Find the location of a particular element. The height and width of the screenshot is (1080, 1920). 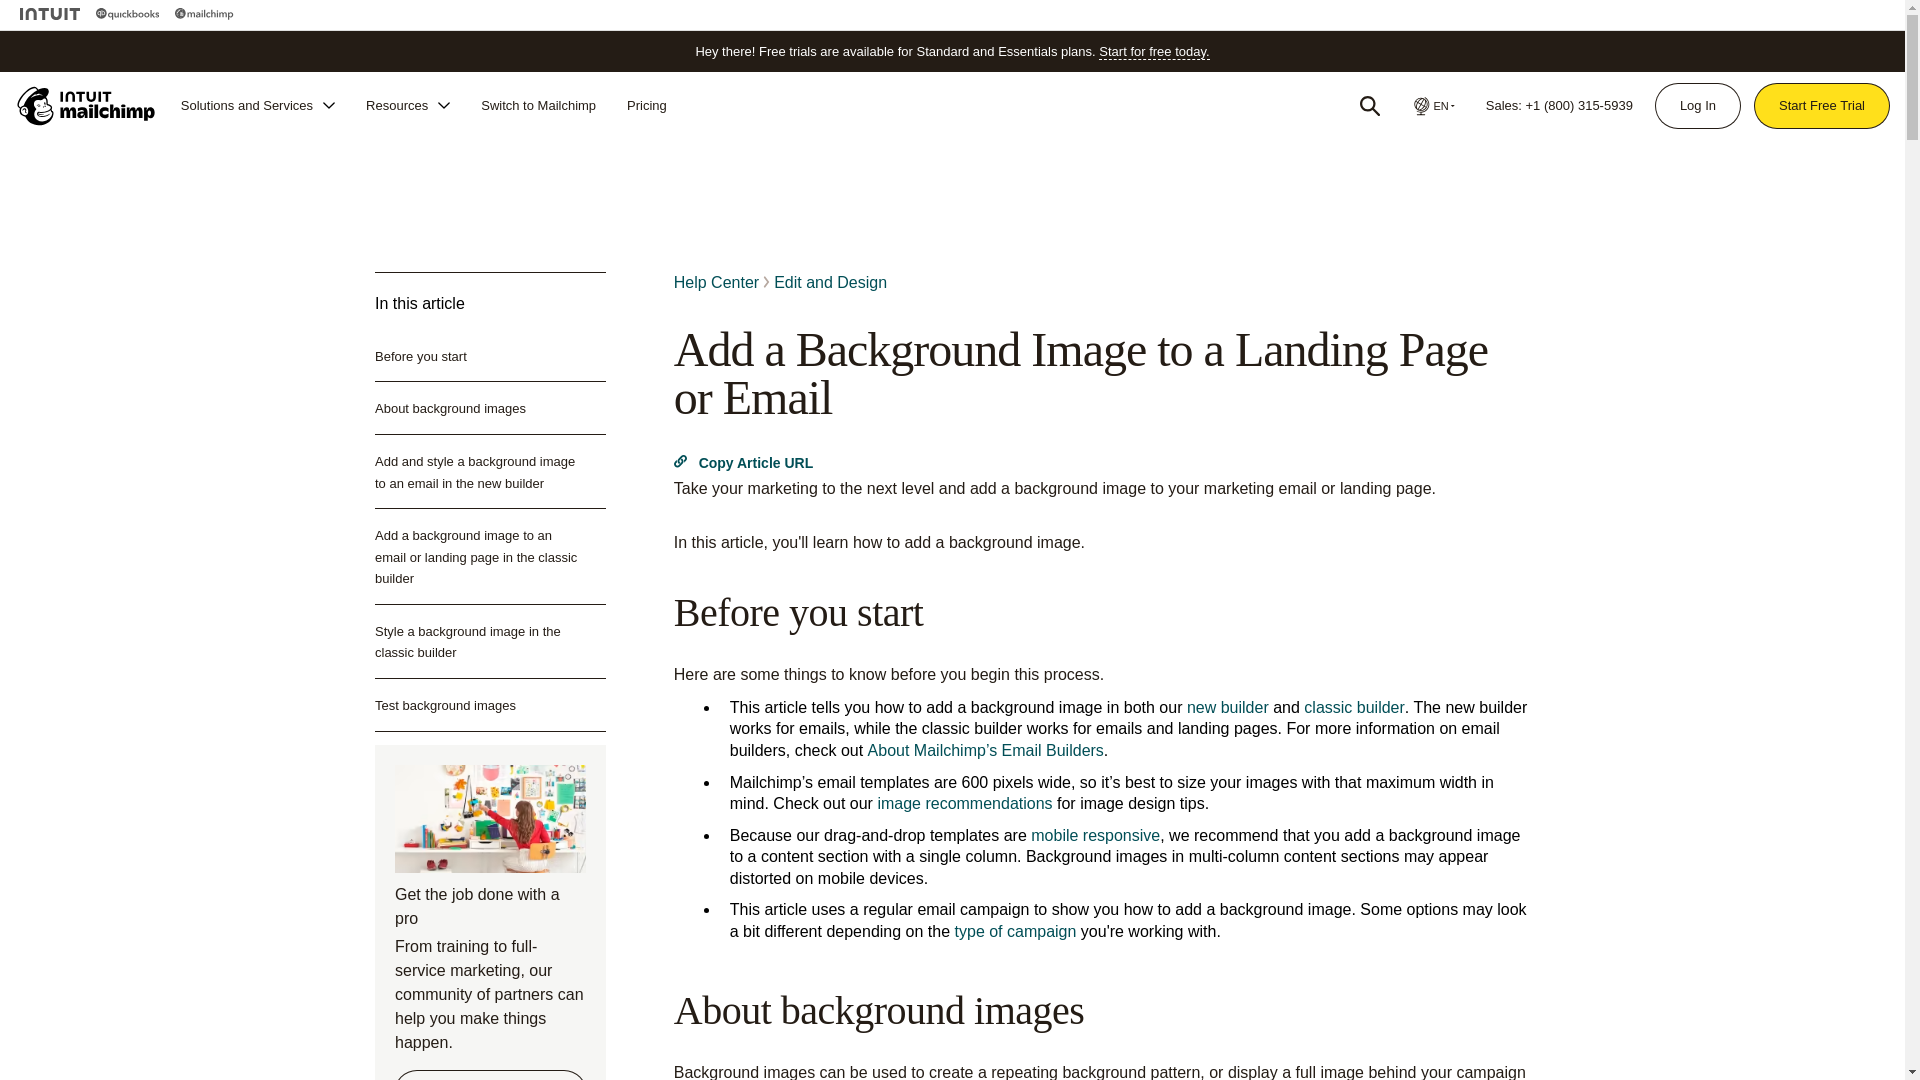

Switch to Mailchimp is located at coordinates (538, 105).